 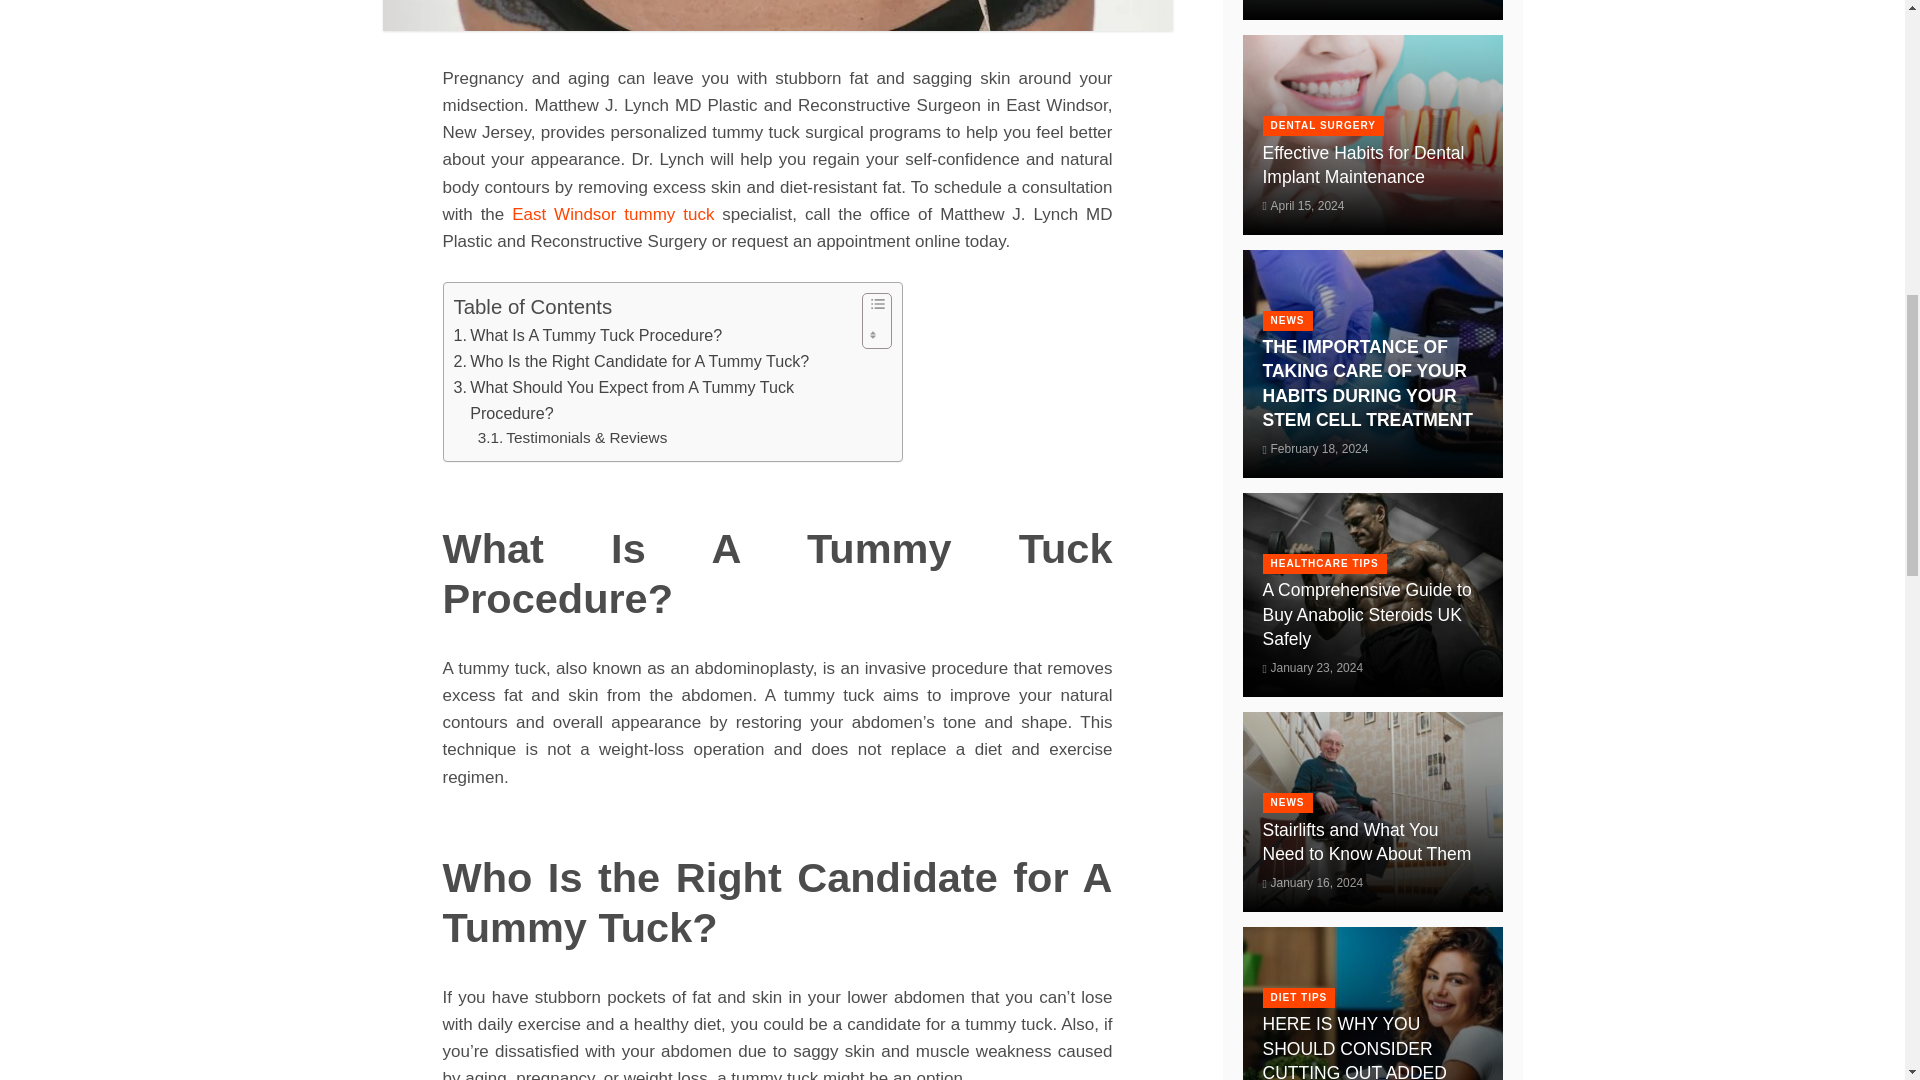 I want to click on Who Is the Right Candidate for A Tummy Tuck?, so click(x=632, y=361).